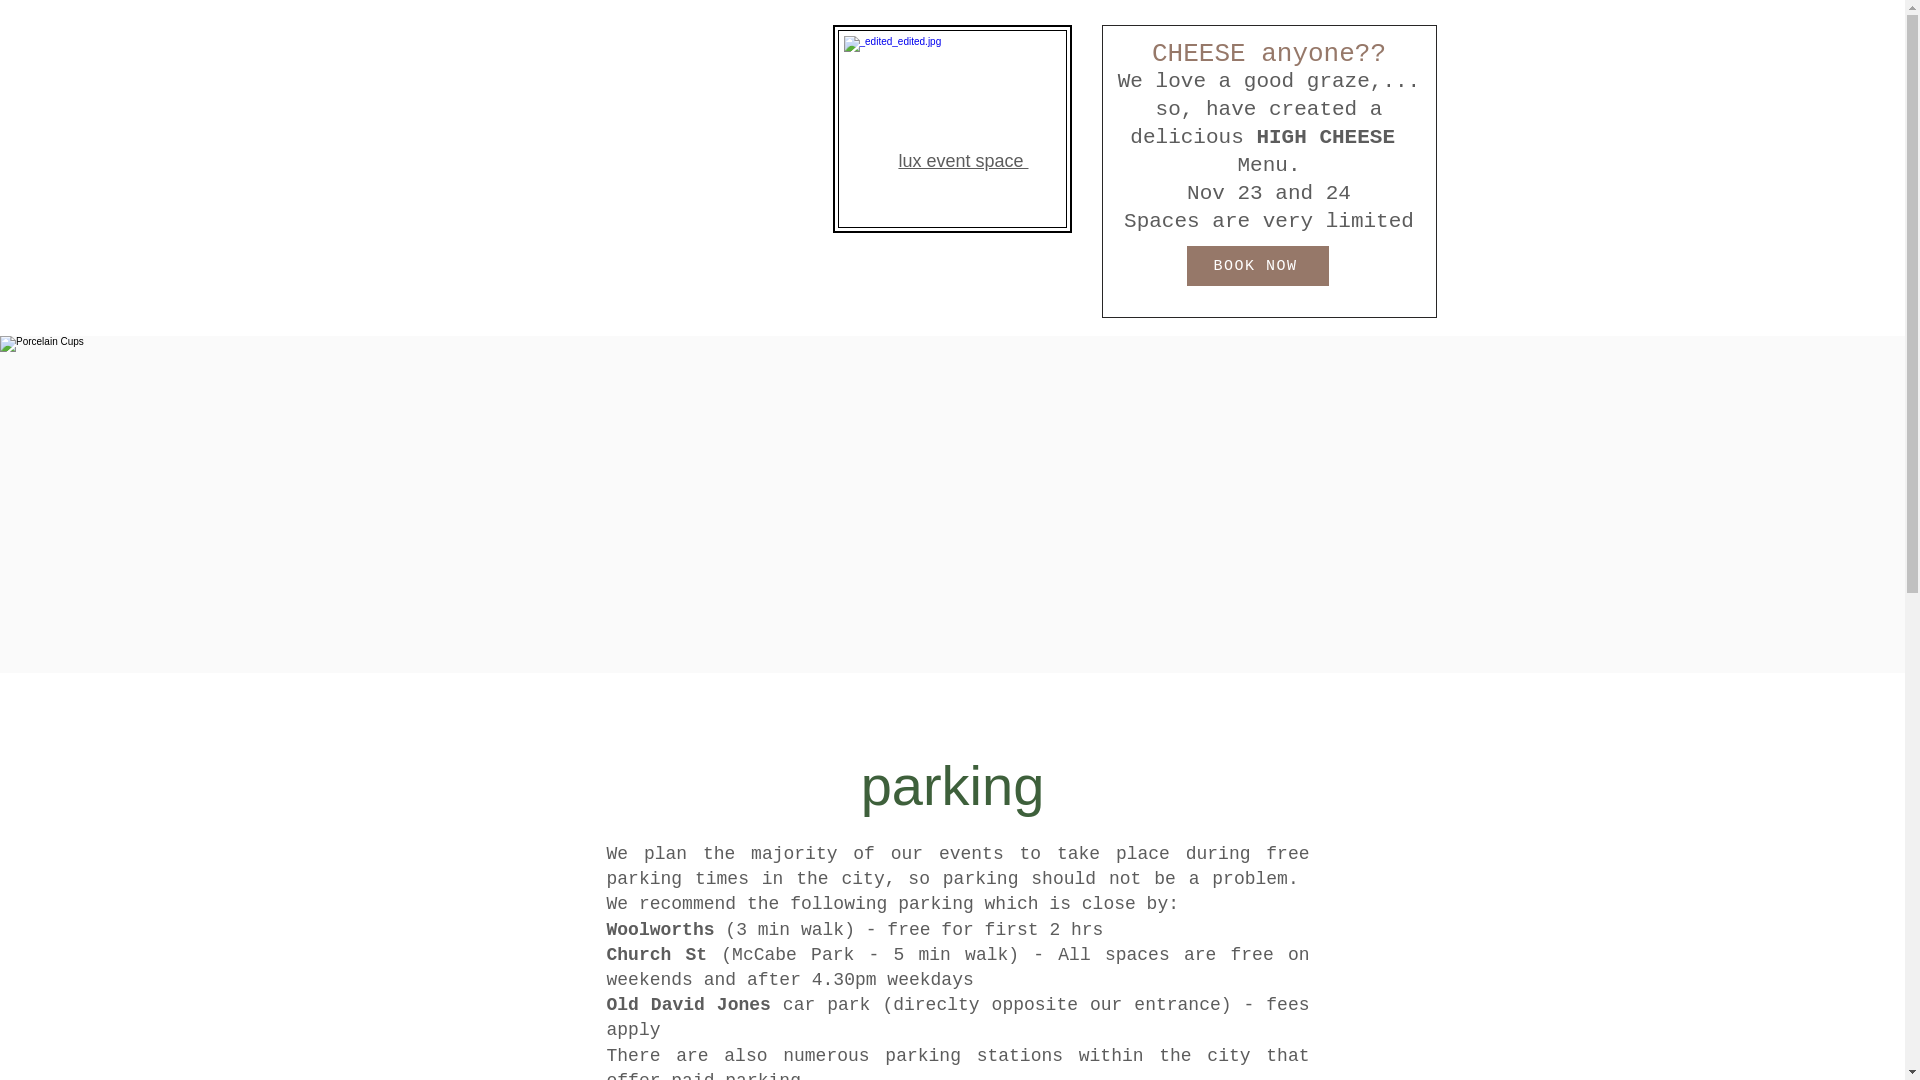 Image resolution: width=1920 pixels, height=1080 pixels. I want to click on BOOK NOW, so click(1257, 266).